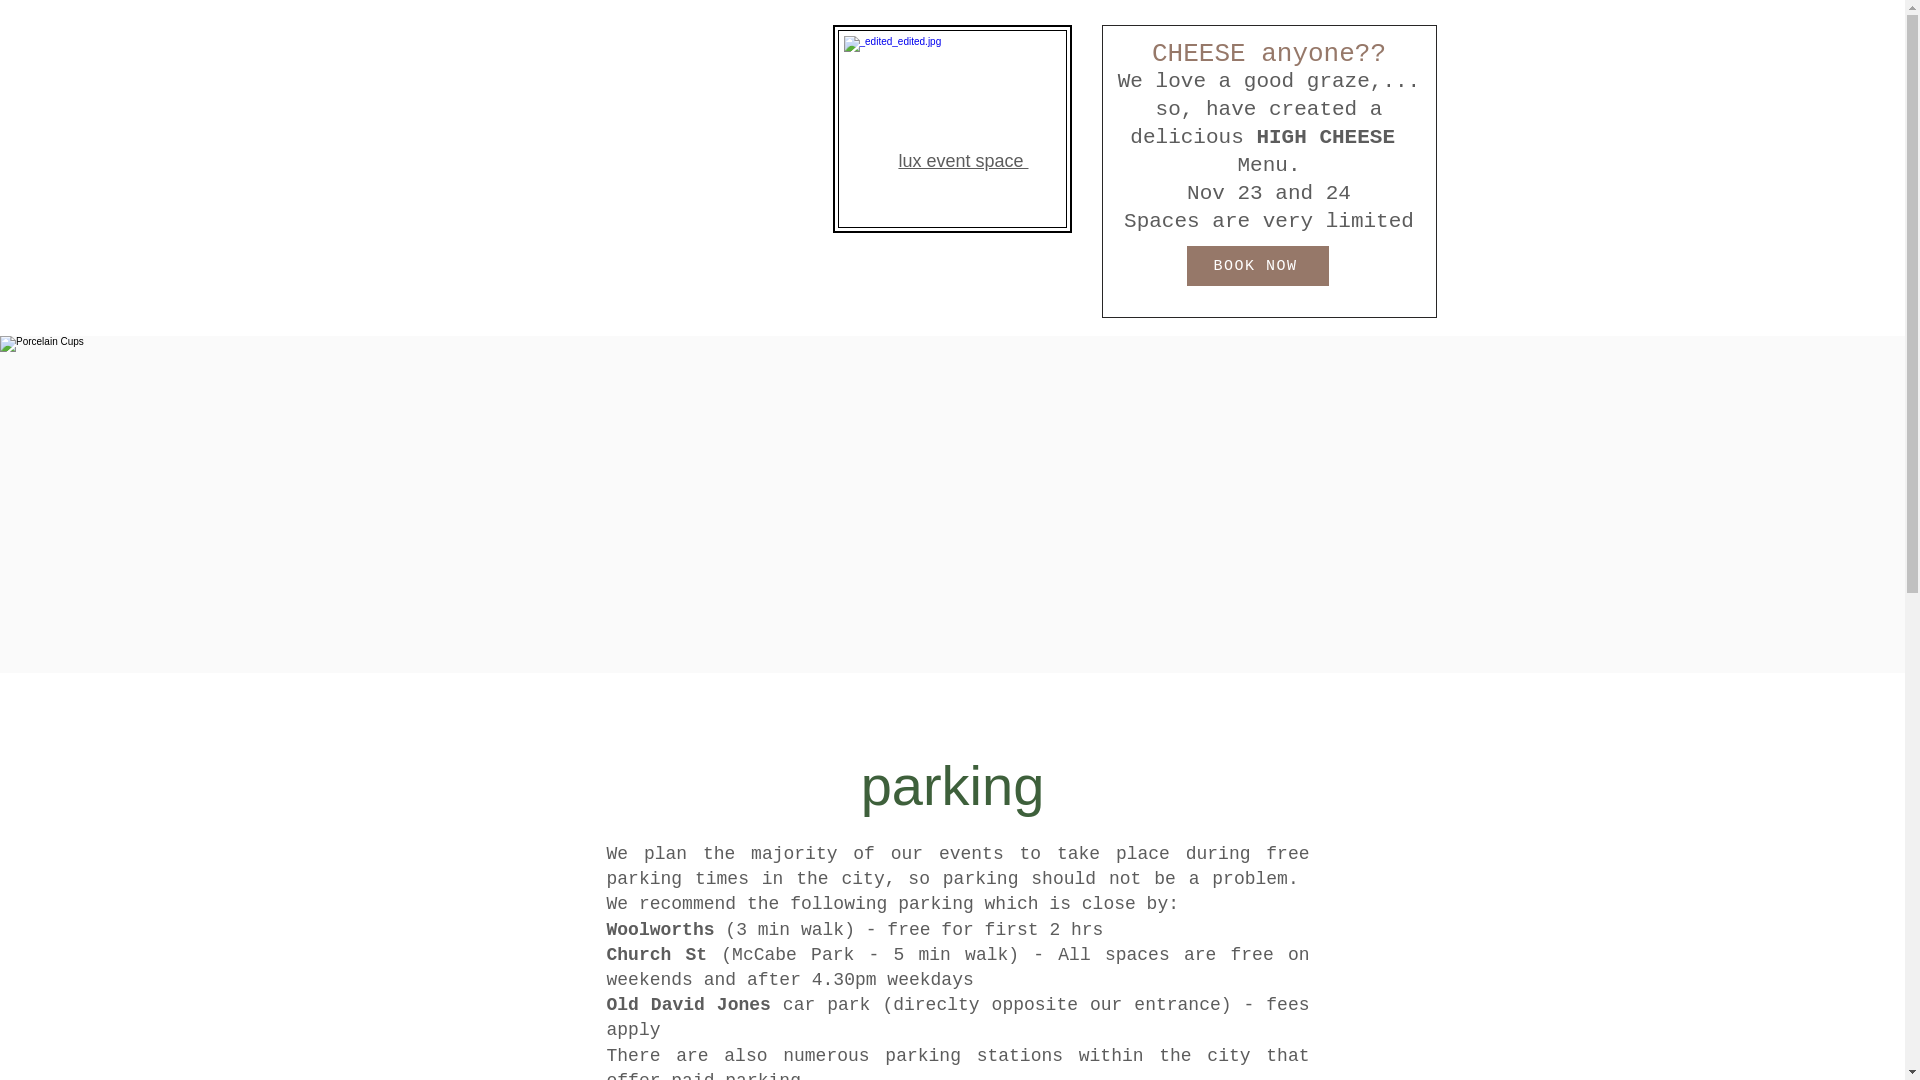 Image resolution: width=1920 pixels, height=1080 pixels. I want to click on BOOK NOW, so click(1257, 266).